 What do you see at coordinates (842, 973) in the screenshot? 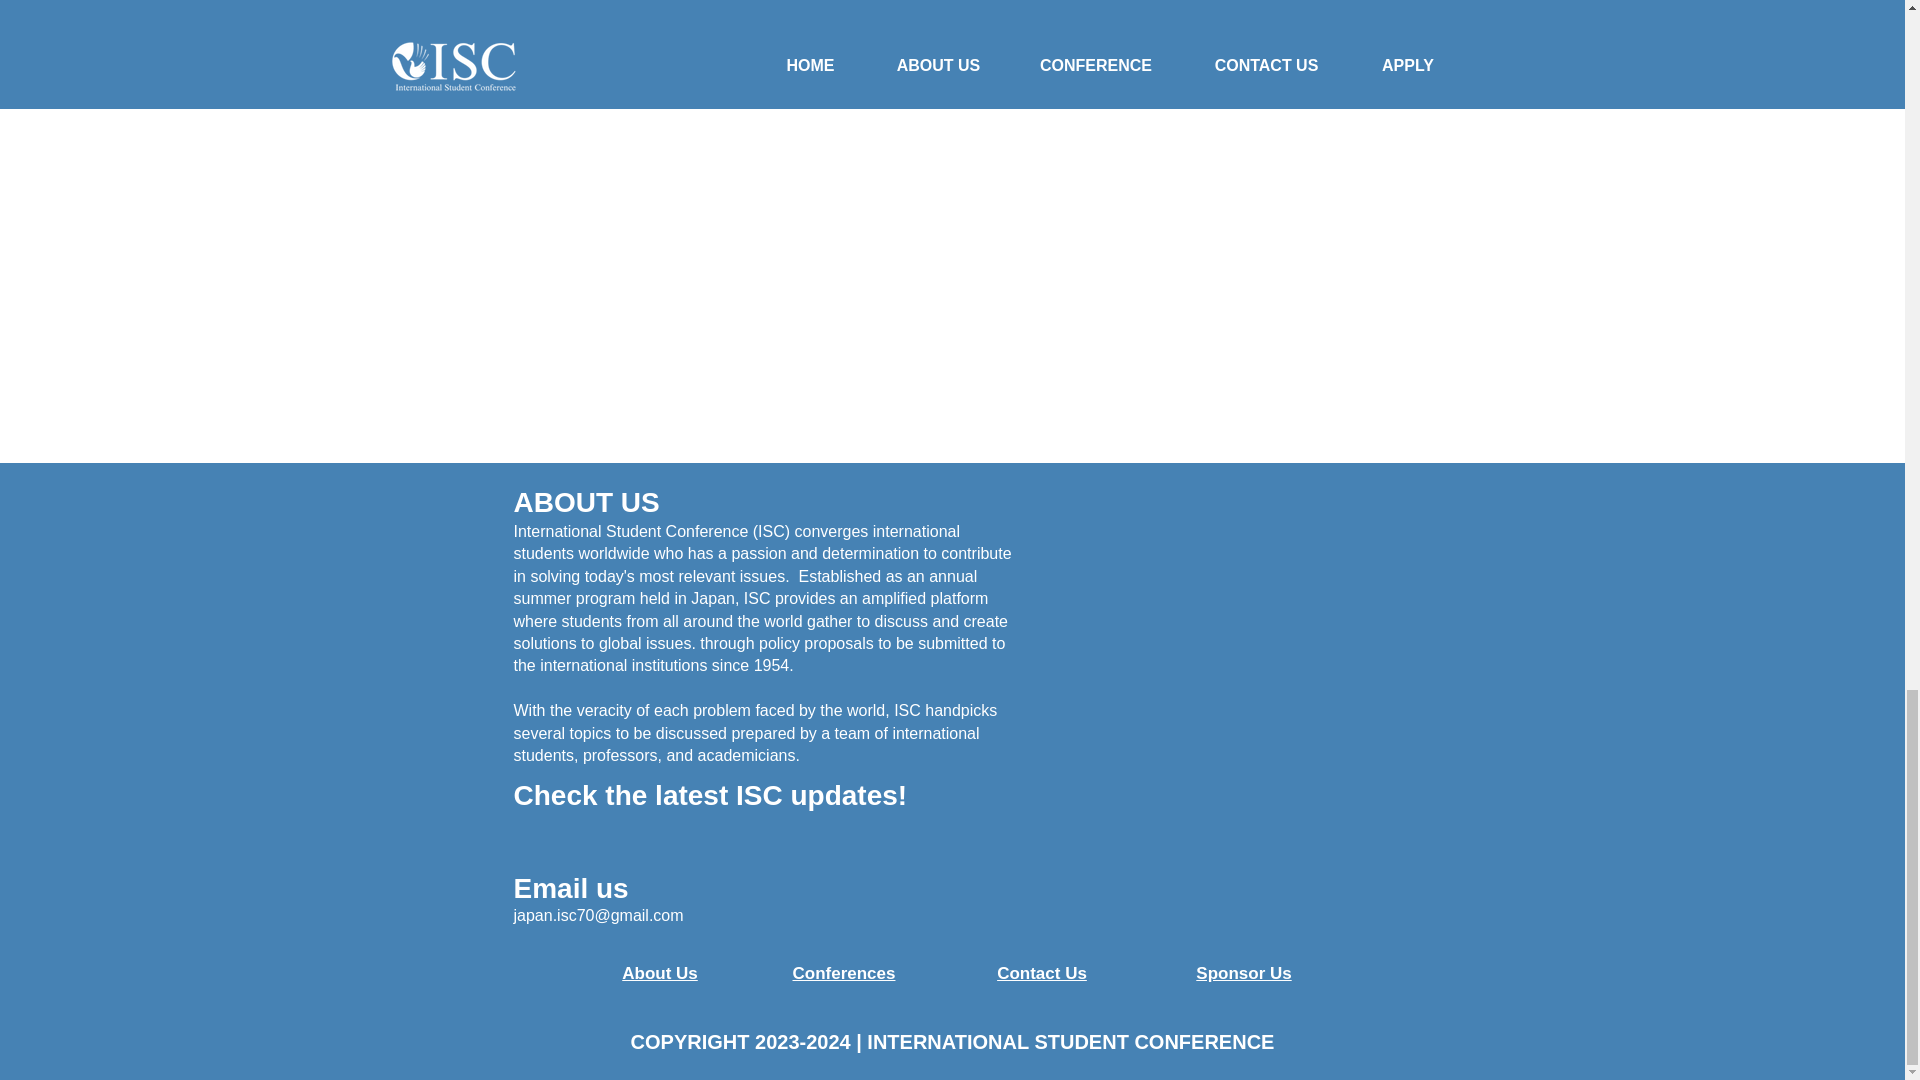
I see `Conferences` at bounding box center [842, 973].